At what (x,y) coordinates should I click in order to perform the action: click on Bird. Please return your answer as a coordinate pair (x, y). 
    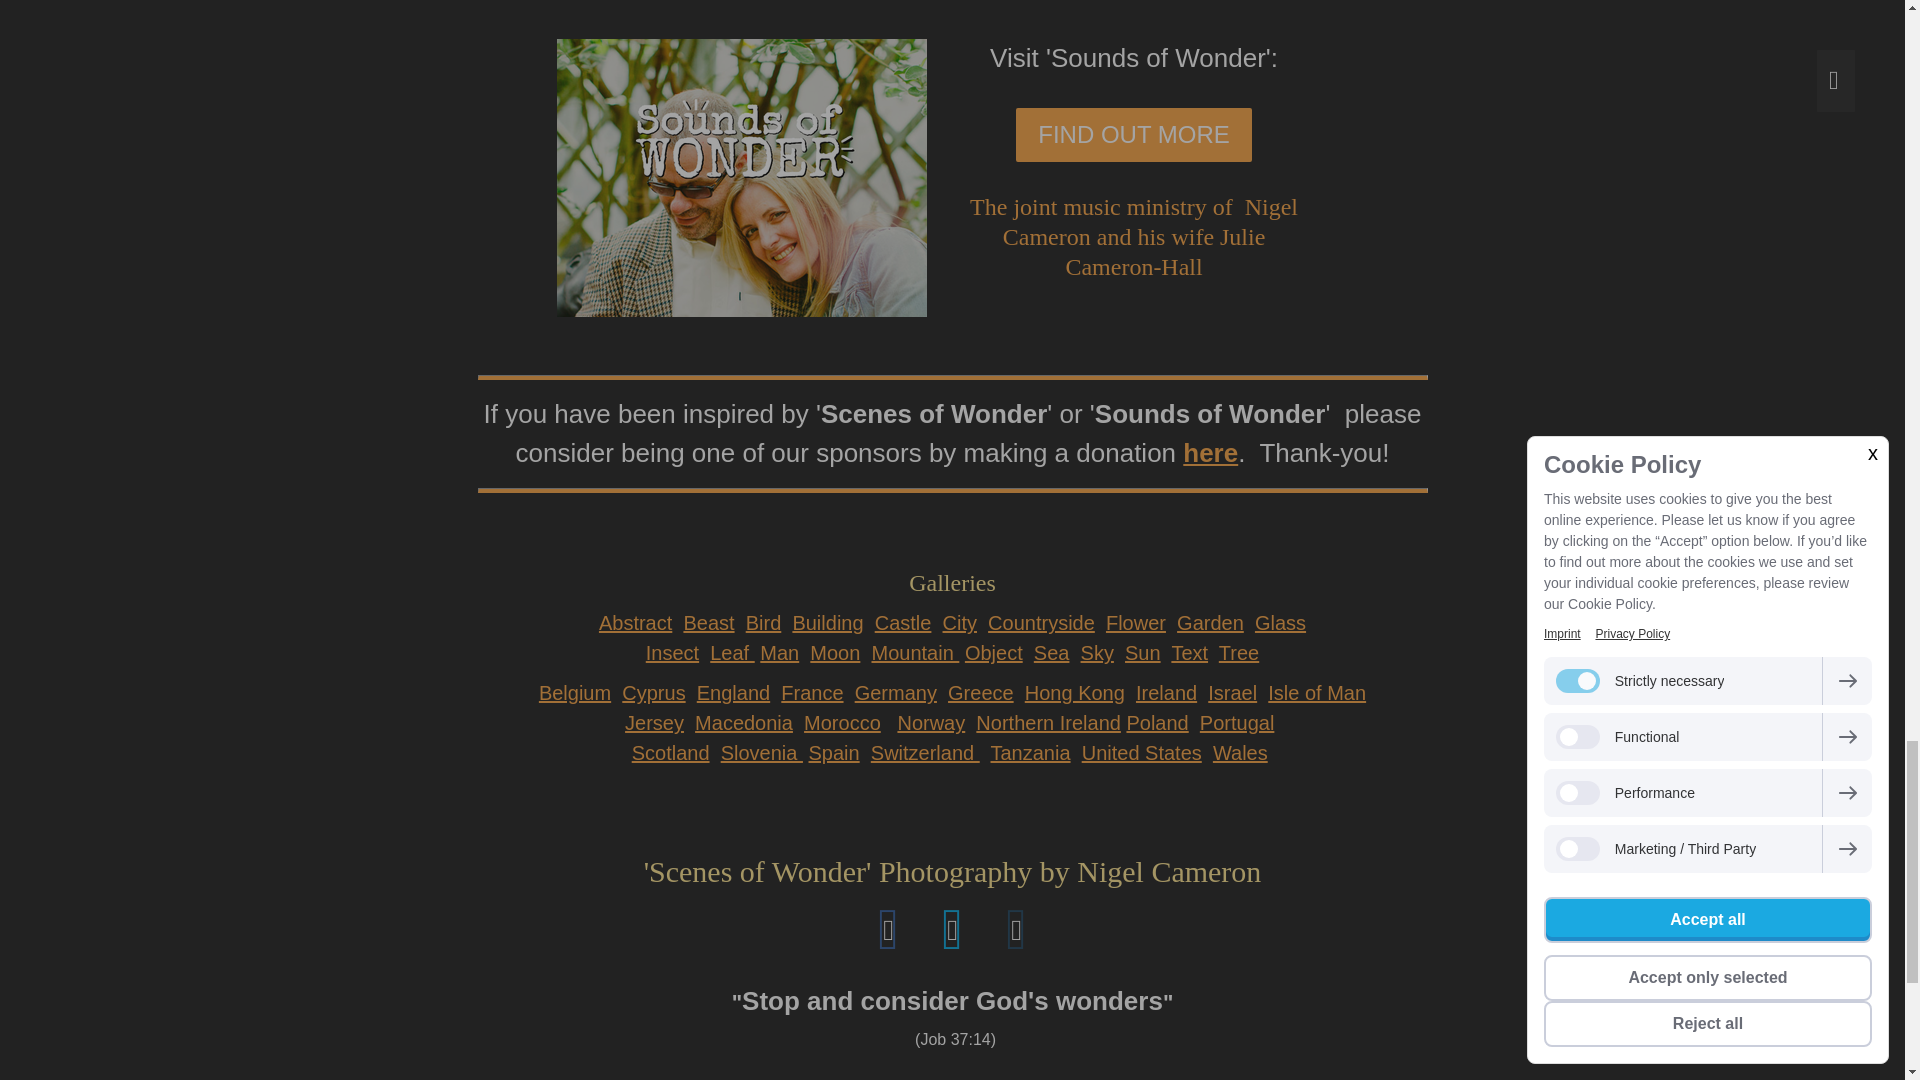
    Looking at the image, I should click on (764, 622).